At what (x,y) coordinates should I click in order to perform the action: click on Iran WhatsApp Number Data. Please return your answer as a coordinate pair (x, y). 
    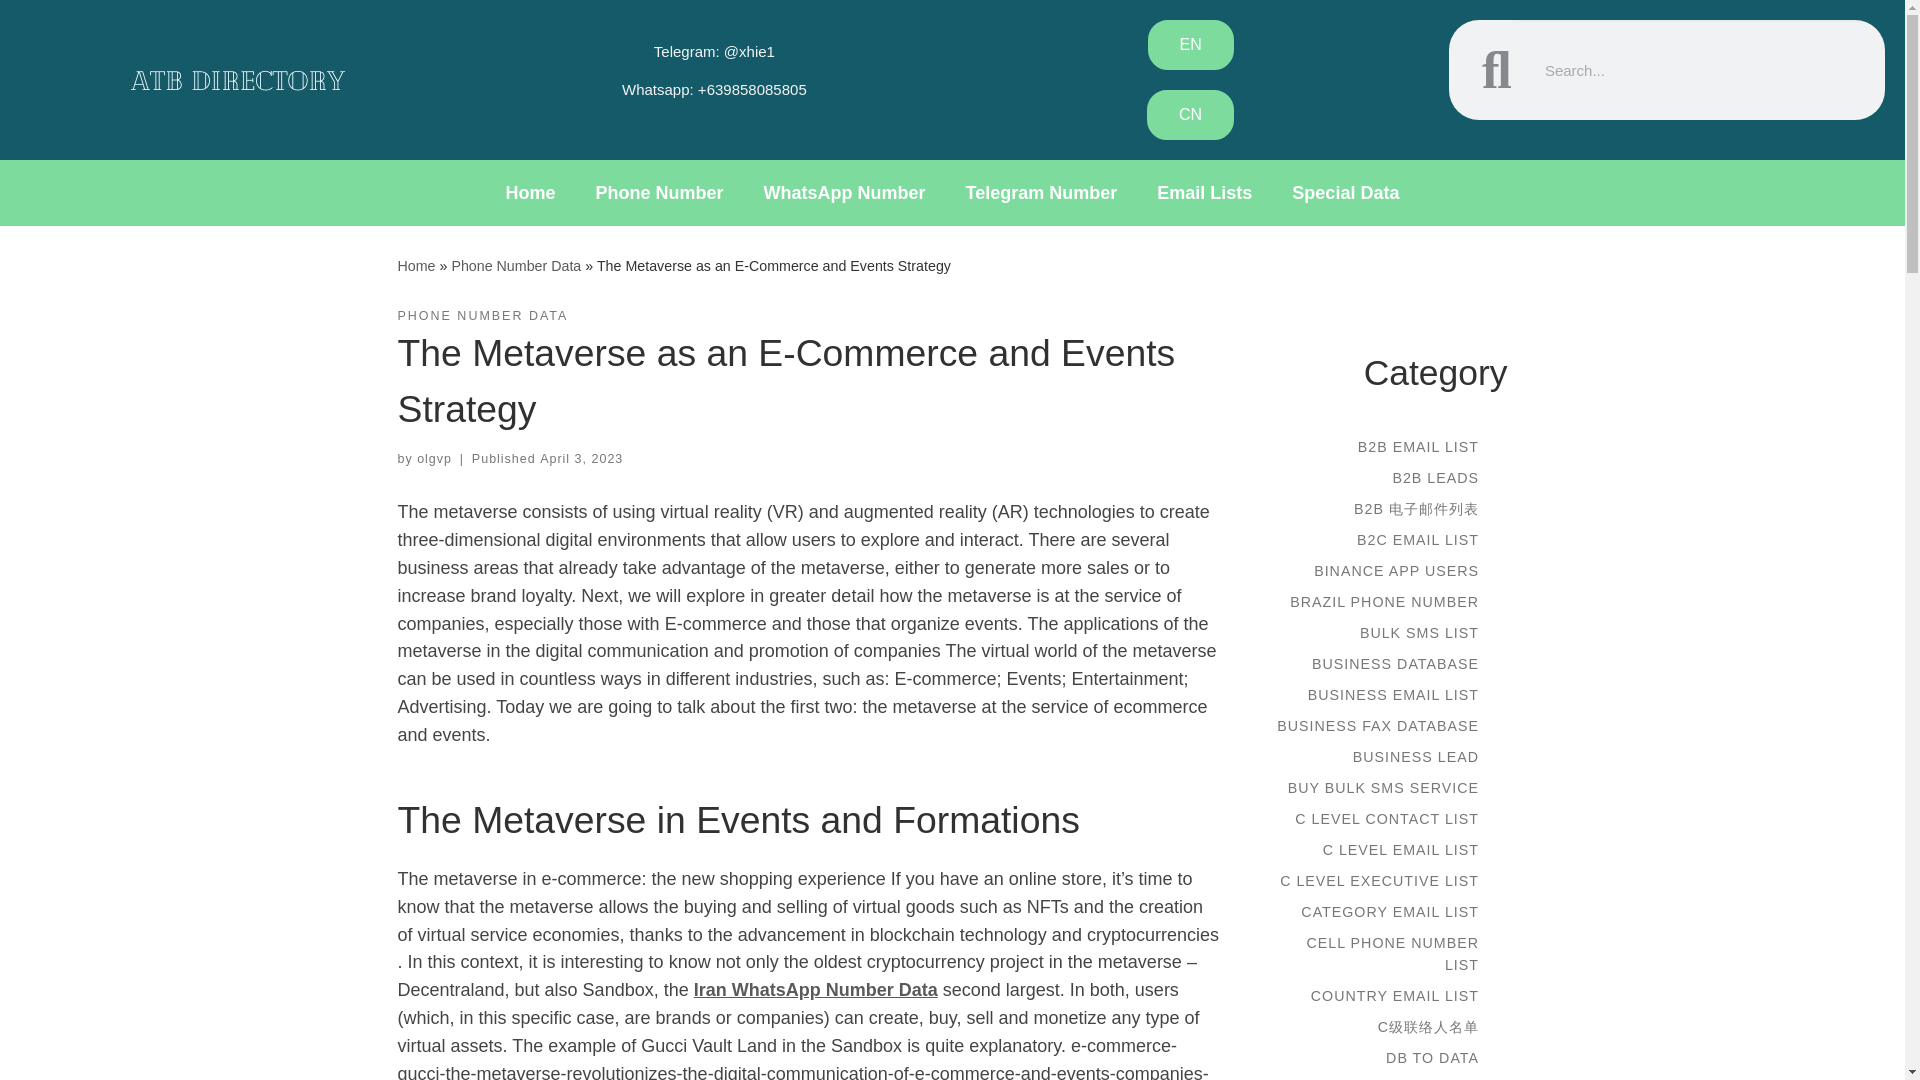
    Looking at the image, I should click on (816, 990).